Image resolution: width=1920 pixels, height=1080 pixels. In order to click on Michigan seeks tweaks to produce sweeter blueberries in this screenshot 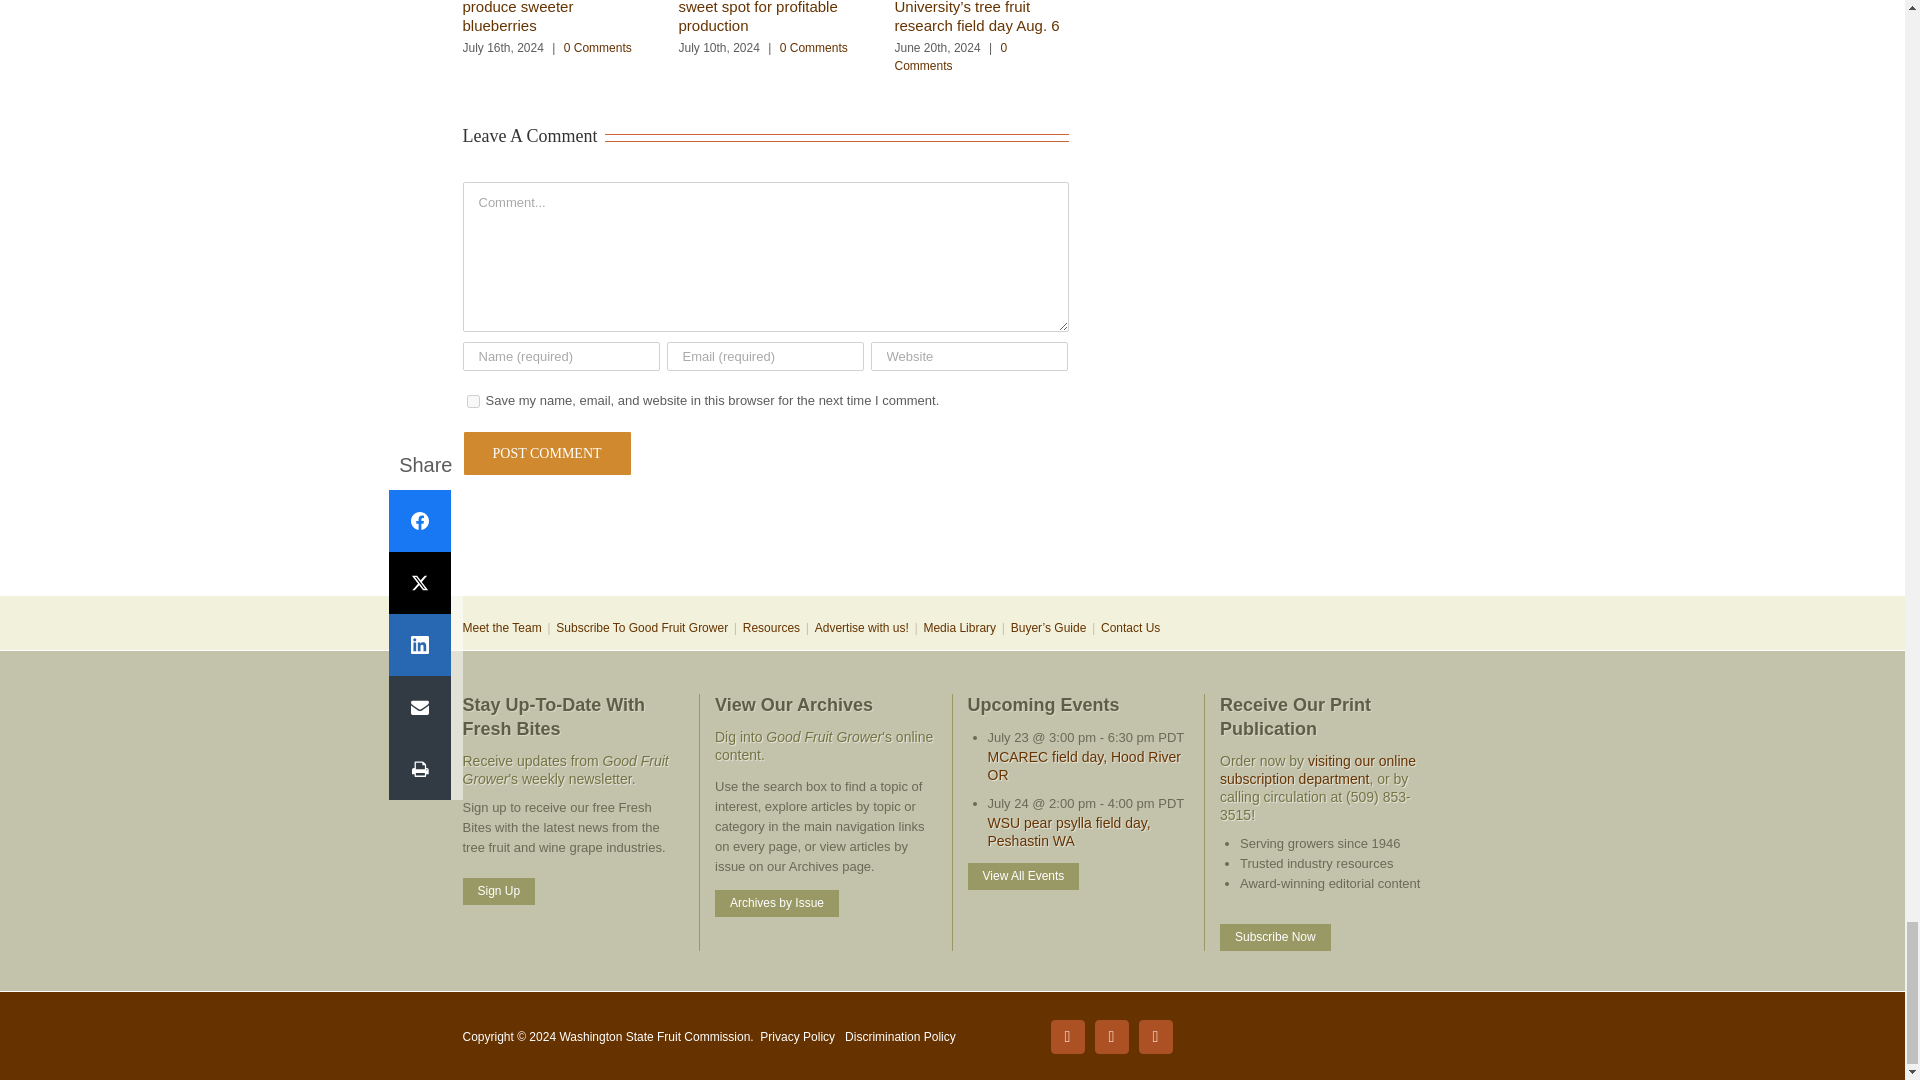, I will do `click(548, 17)`.